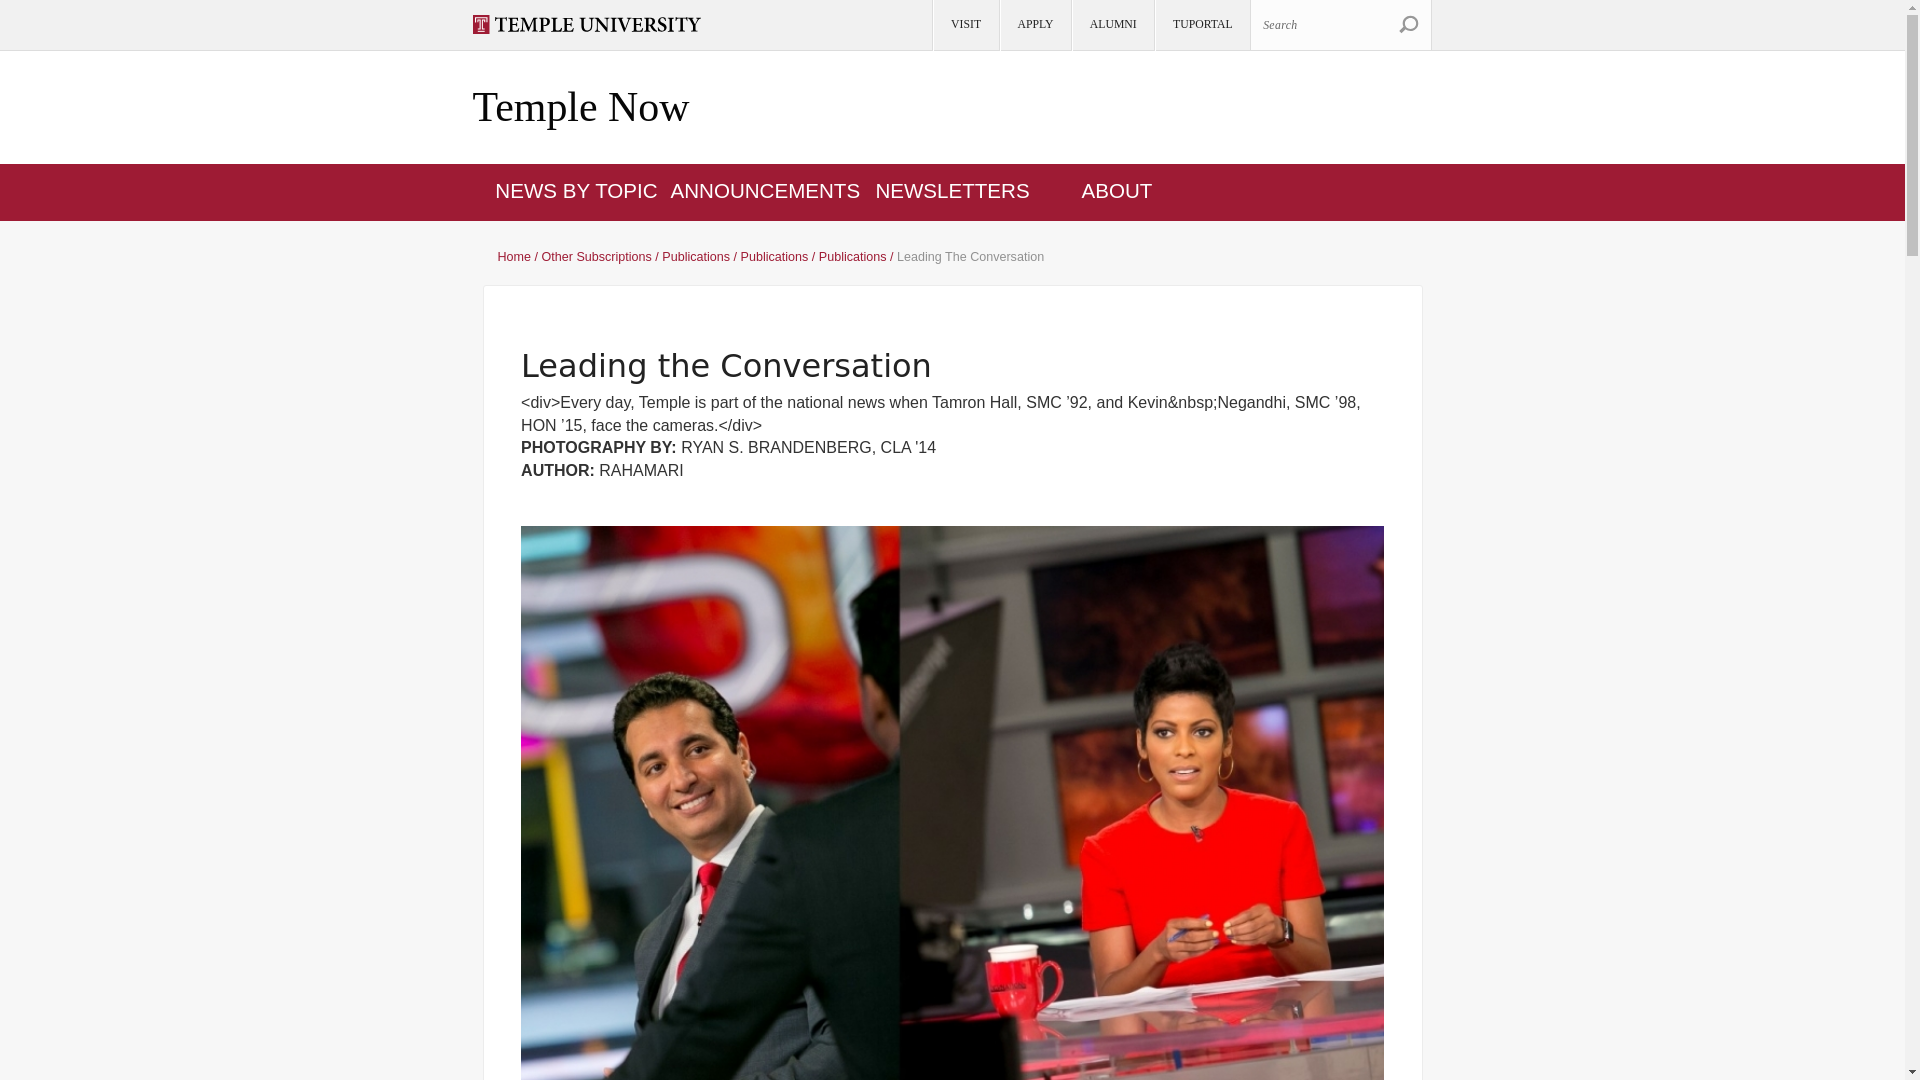  Describe the element at coordinates (580, 108) in the screenshot. I see `Home` at that location.